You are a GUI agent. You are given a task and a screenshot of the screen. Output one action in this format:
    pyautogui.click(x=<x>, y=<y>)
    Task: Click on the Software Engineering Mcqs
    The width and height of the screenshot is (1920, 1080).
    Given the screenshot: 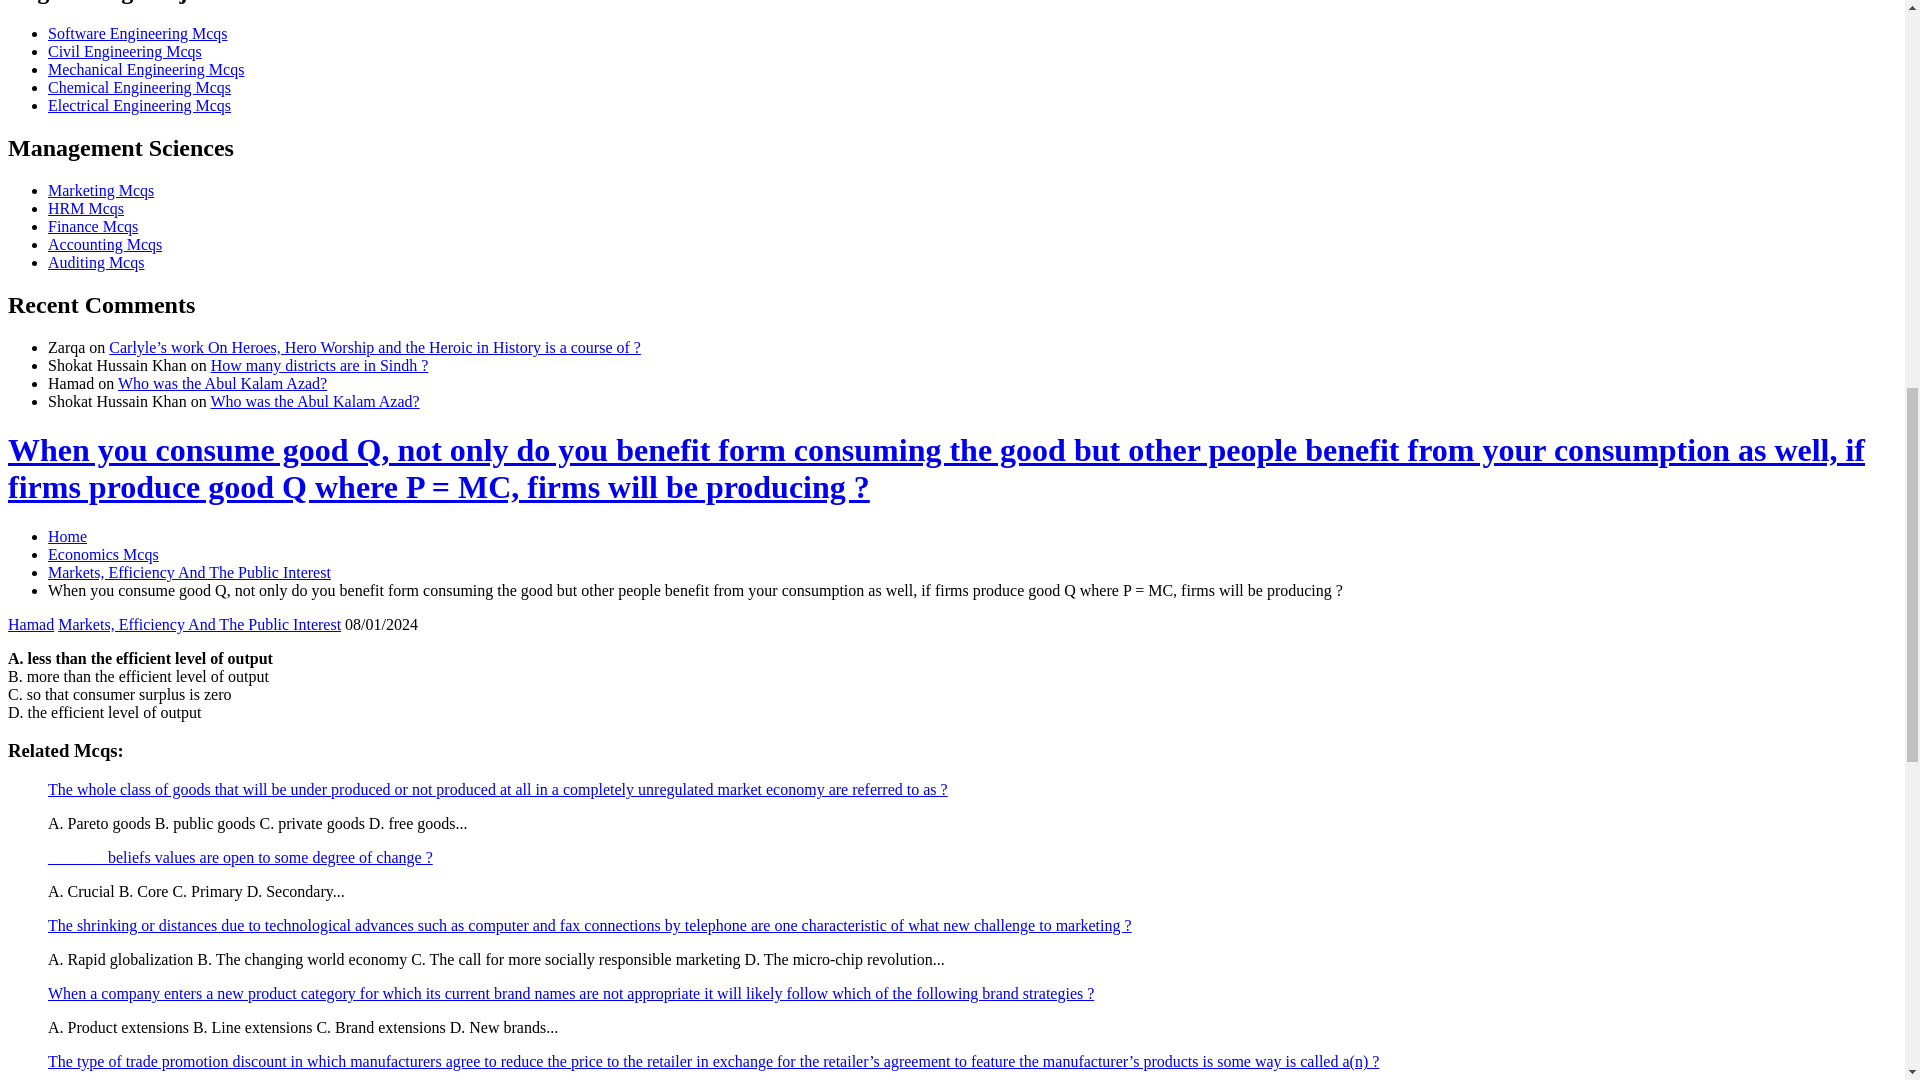 What is the action you would take?
    pyautogui.click(x=138, y=33)
    